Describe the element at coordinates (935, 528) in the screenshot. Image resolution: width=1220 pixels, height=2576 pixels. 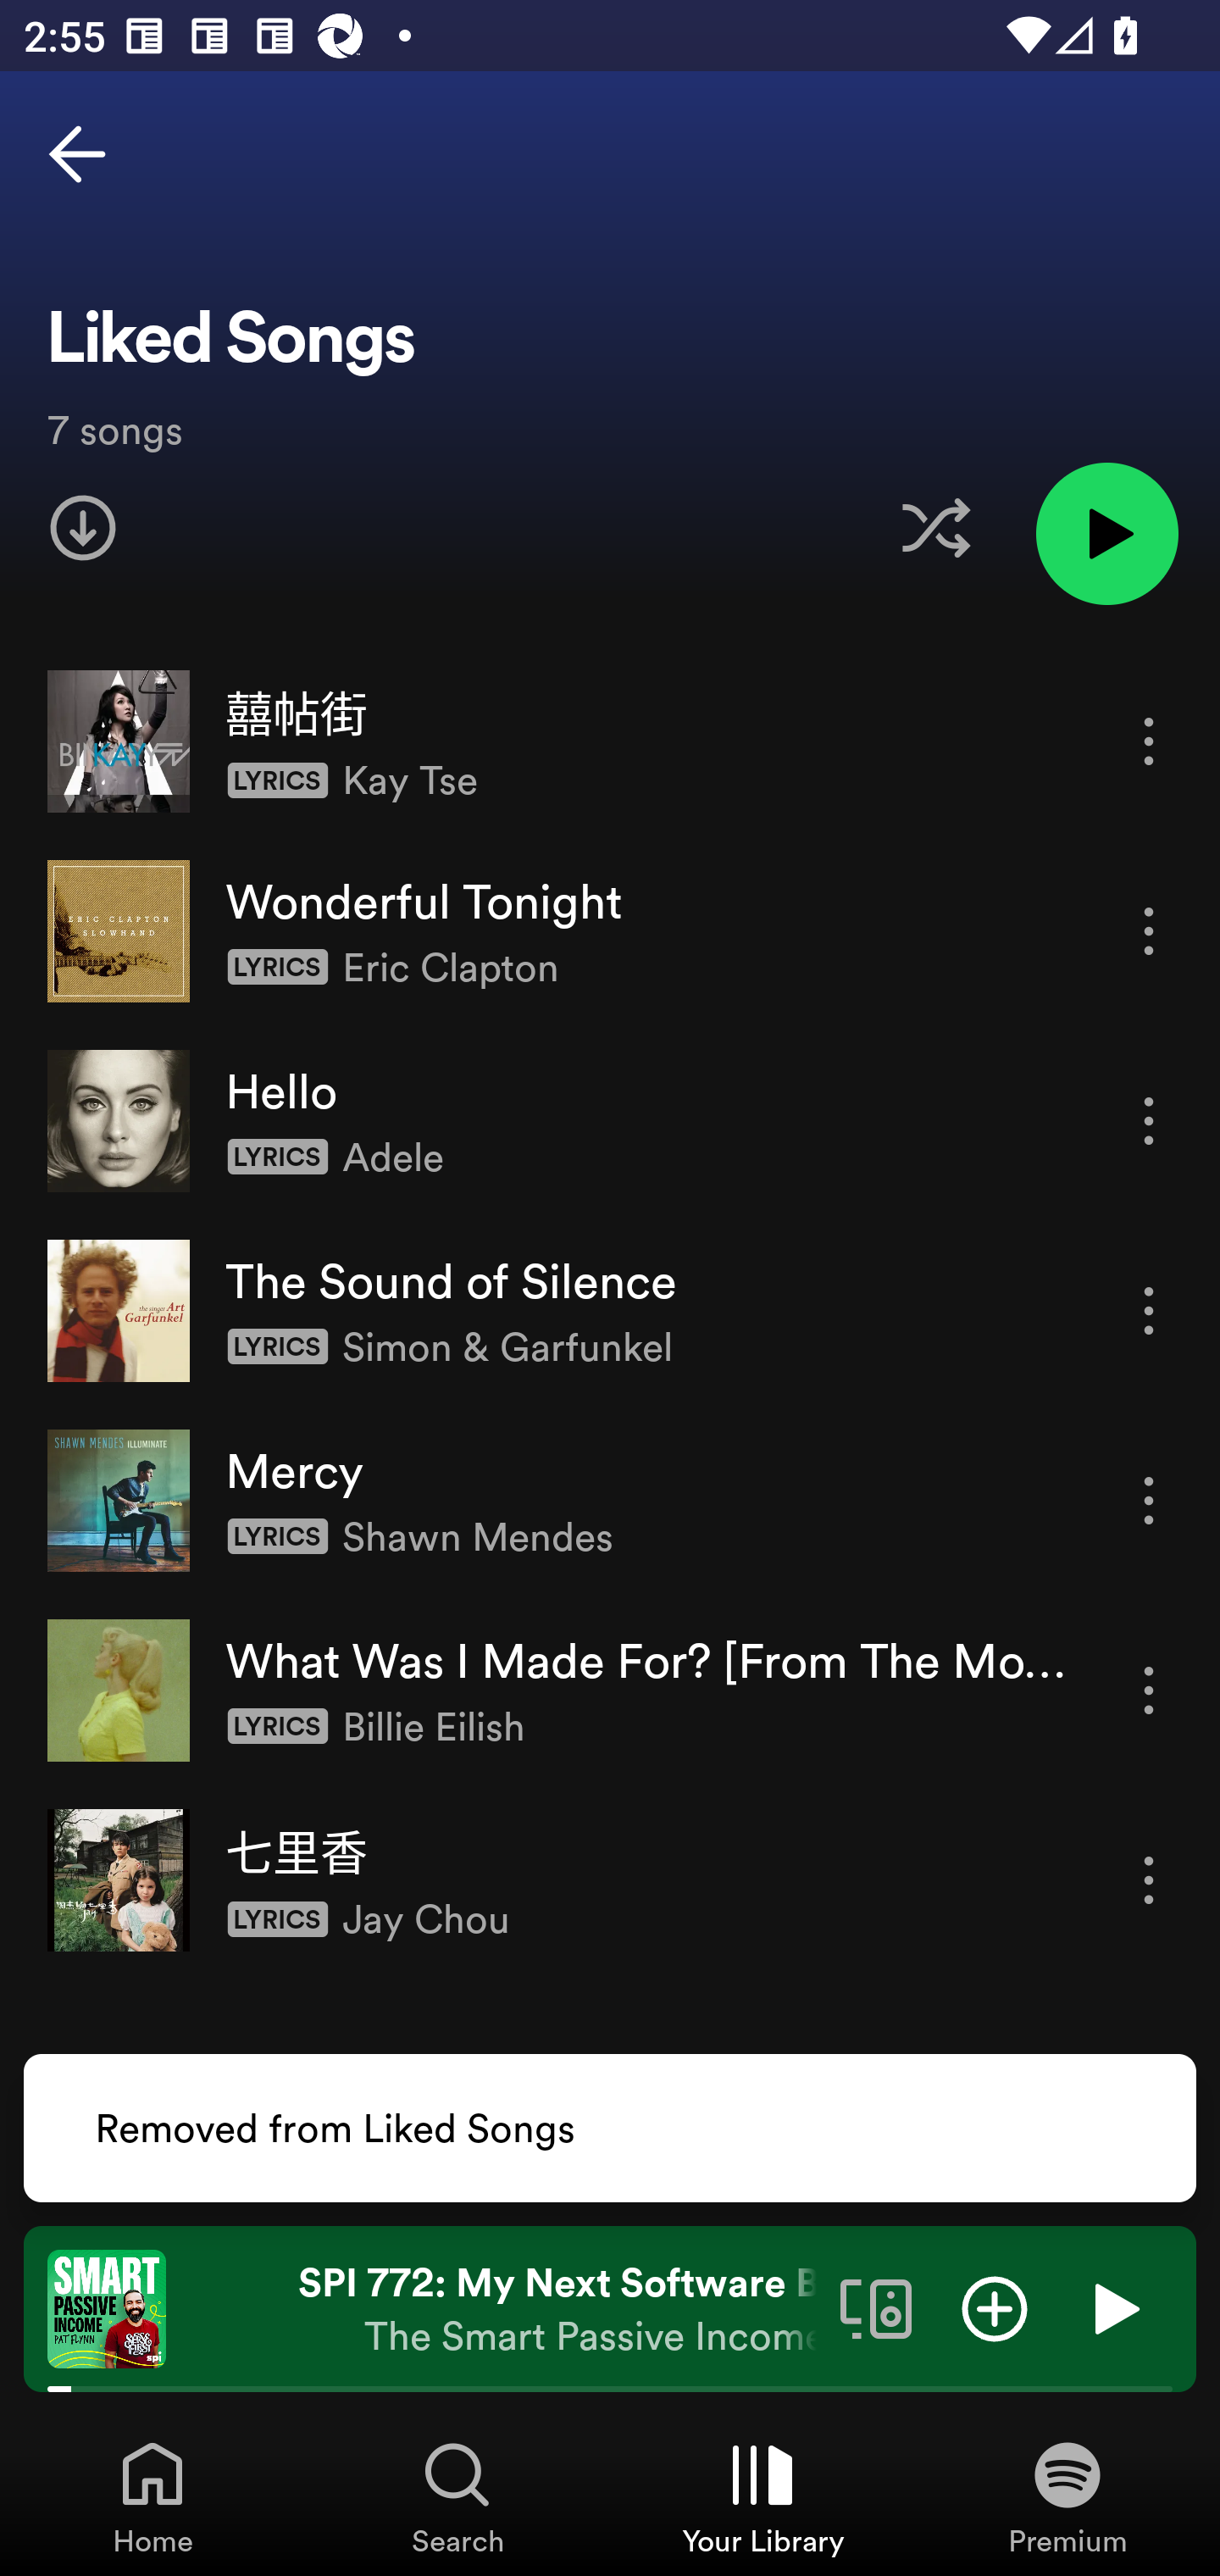
I see `Enable shuffle for this liked songs` at that location.